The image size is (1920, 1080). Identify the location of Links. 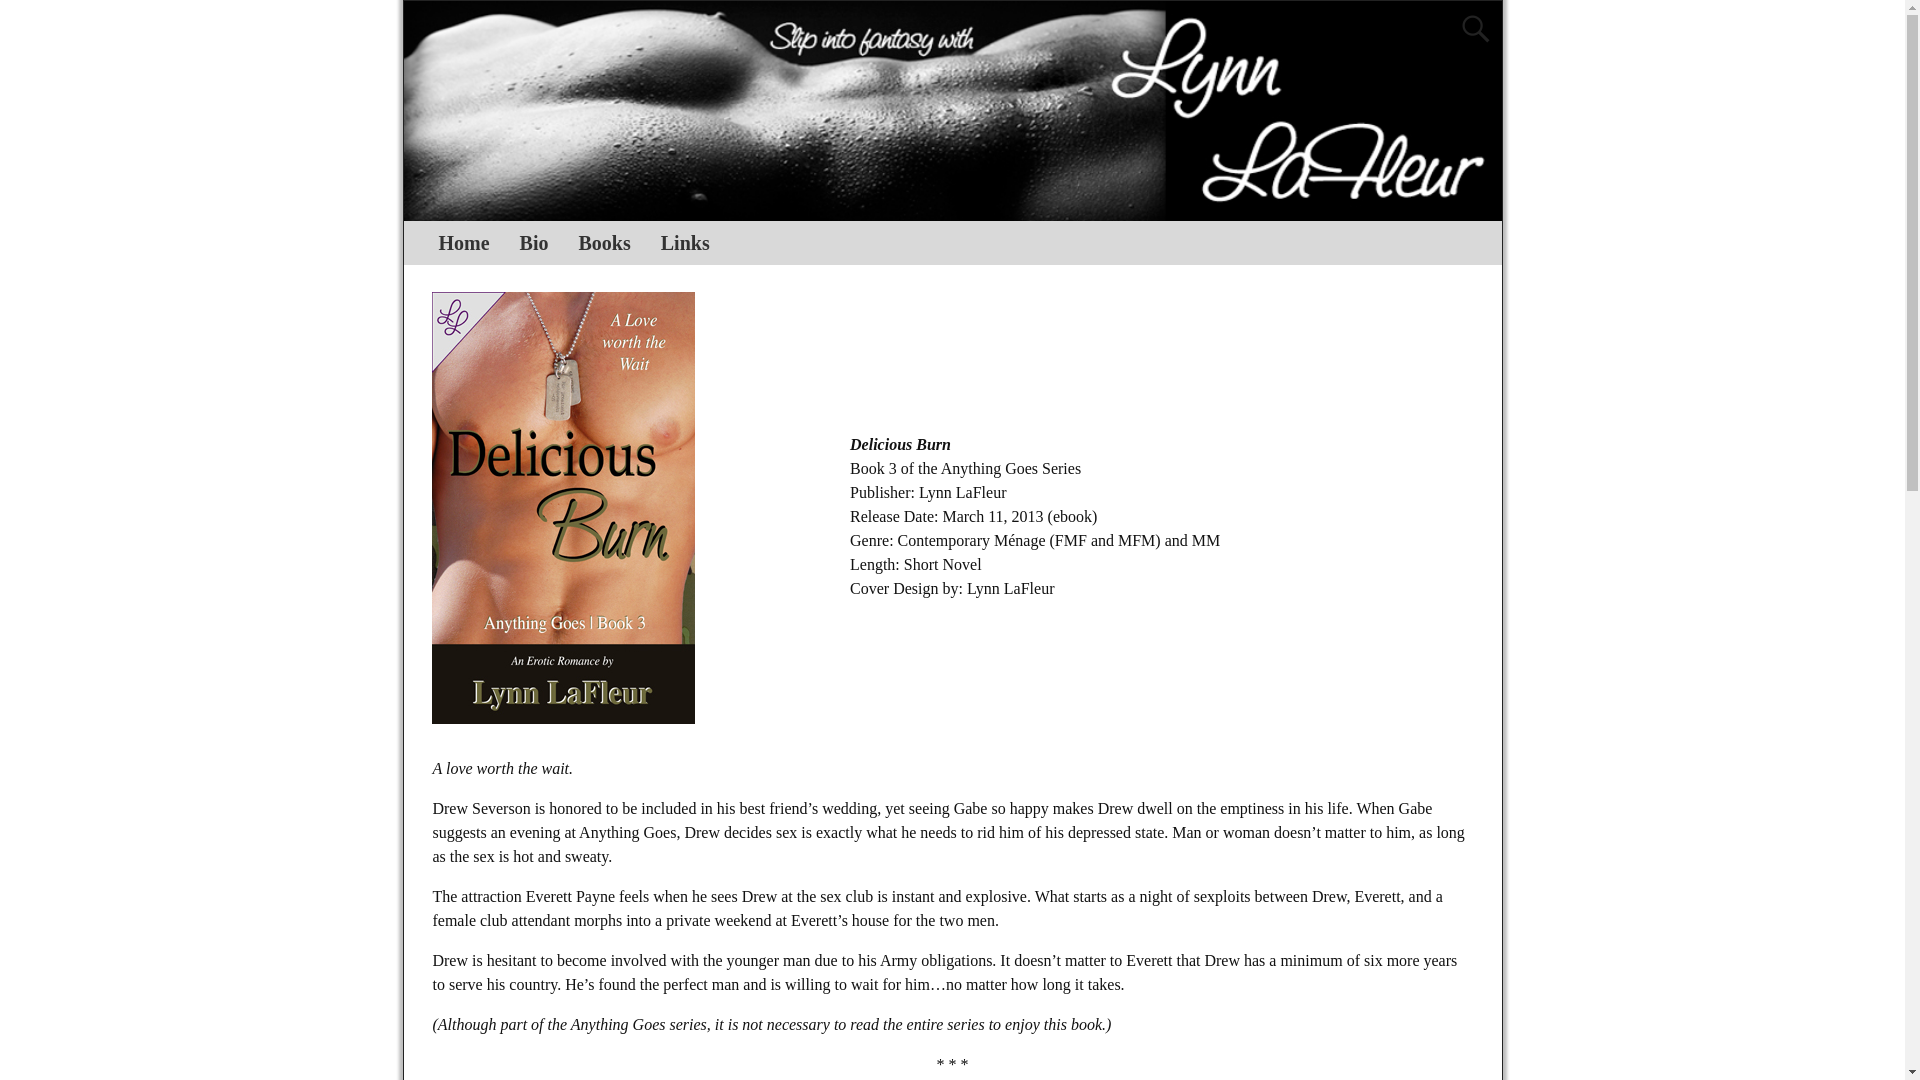
(685, 242).